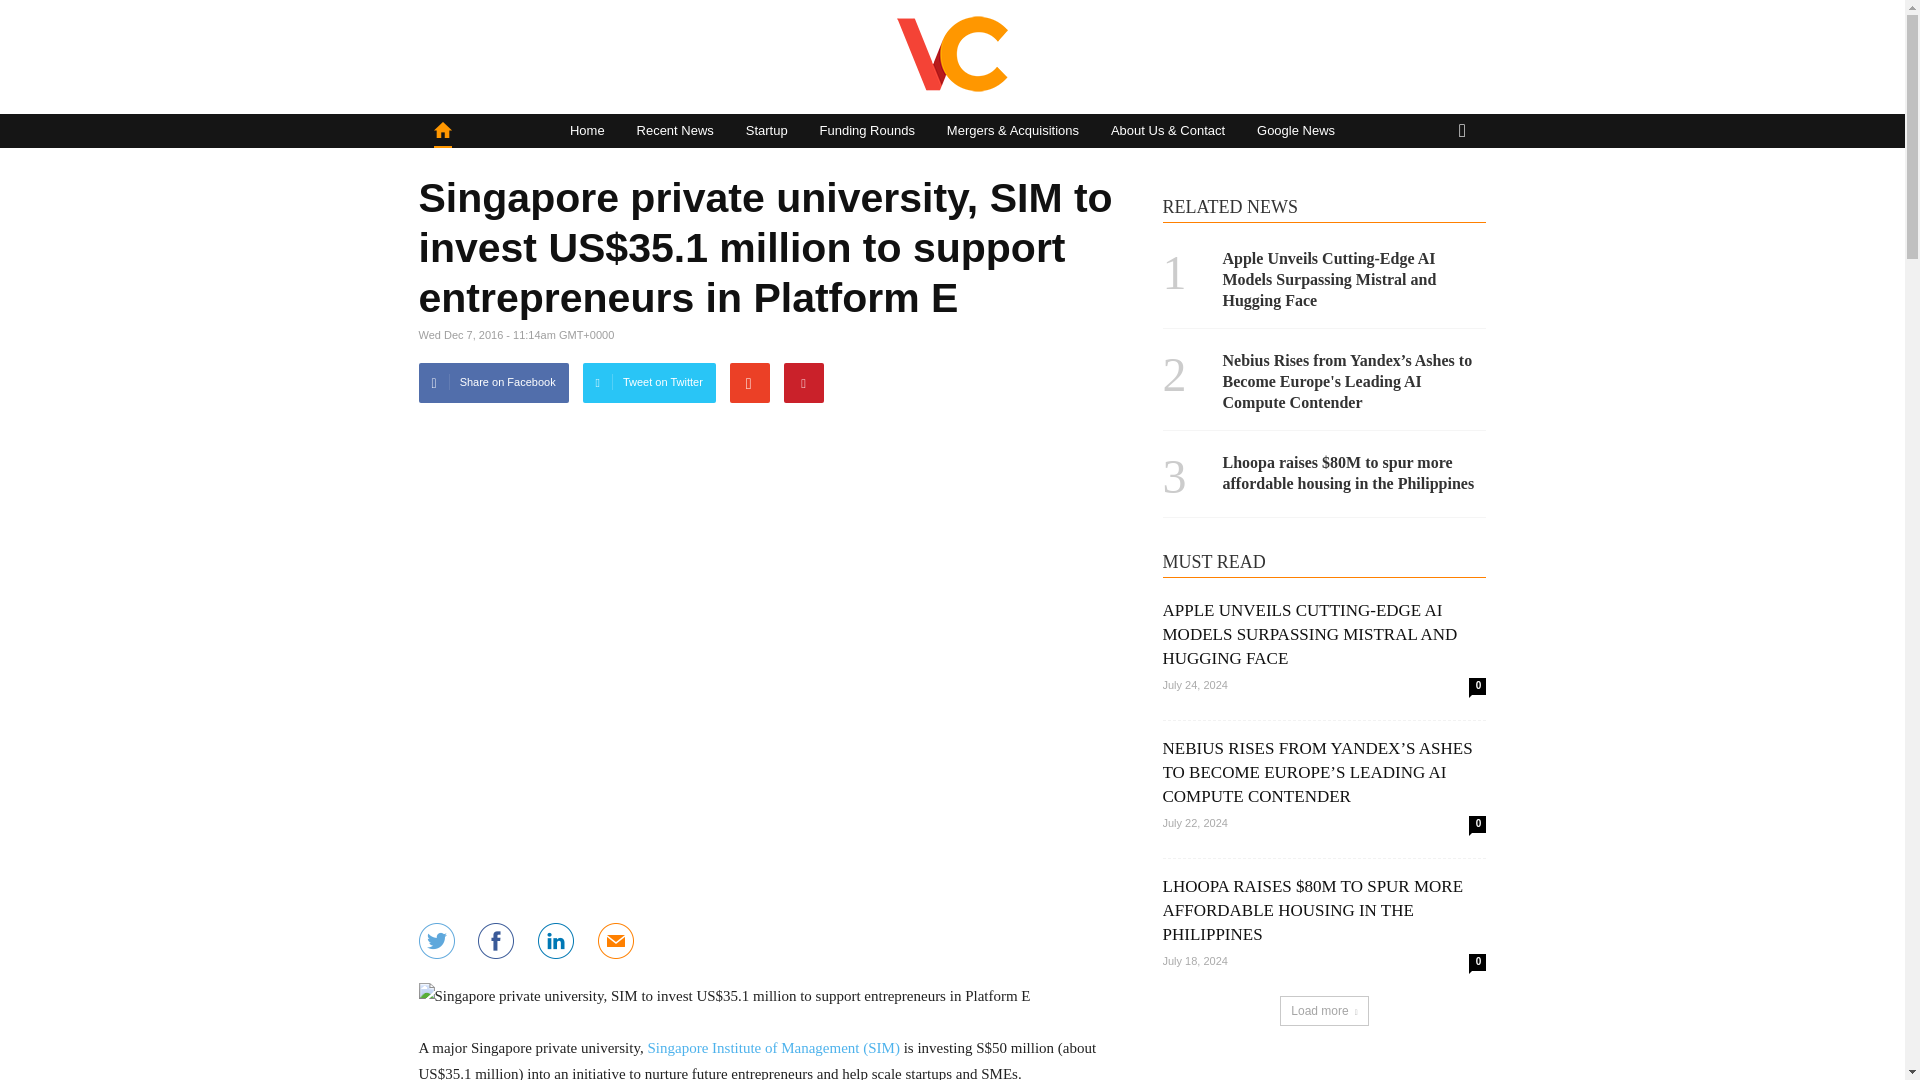  I want to click on Tweet on Twitter, so click(650, 382).